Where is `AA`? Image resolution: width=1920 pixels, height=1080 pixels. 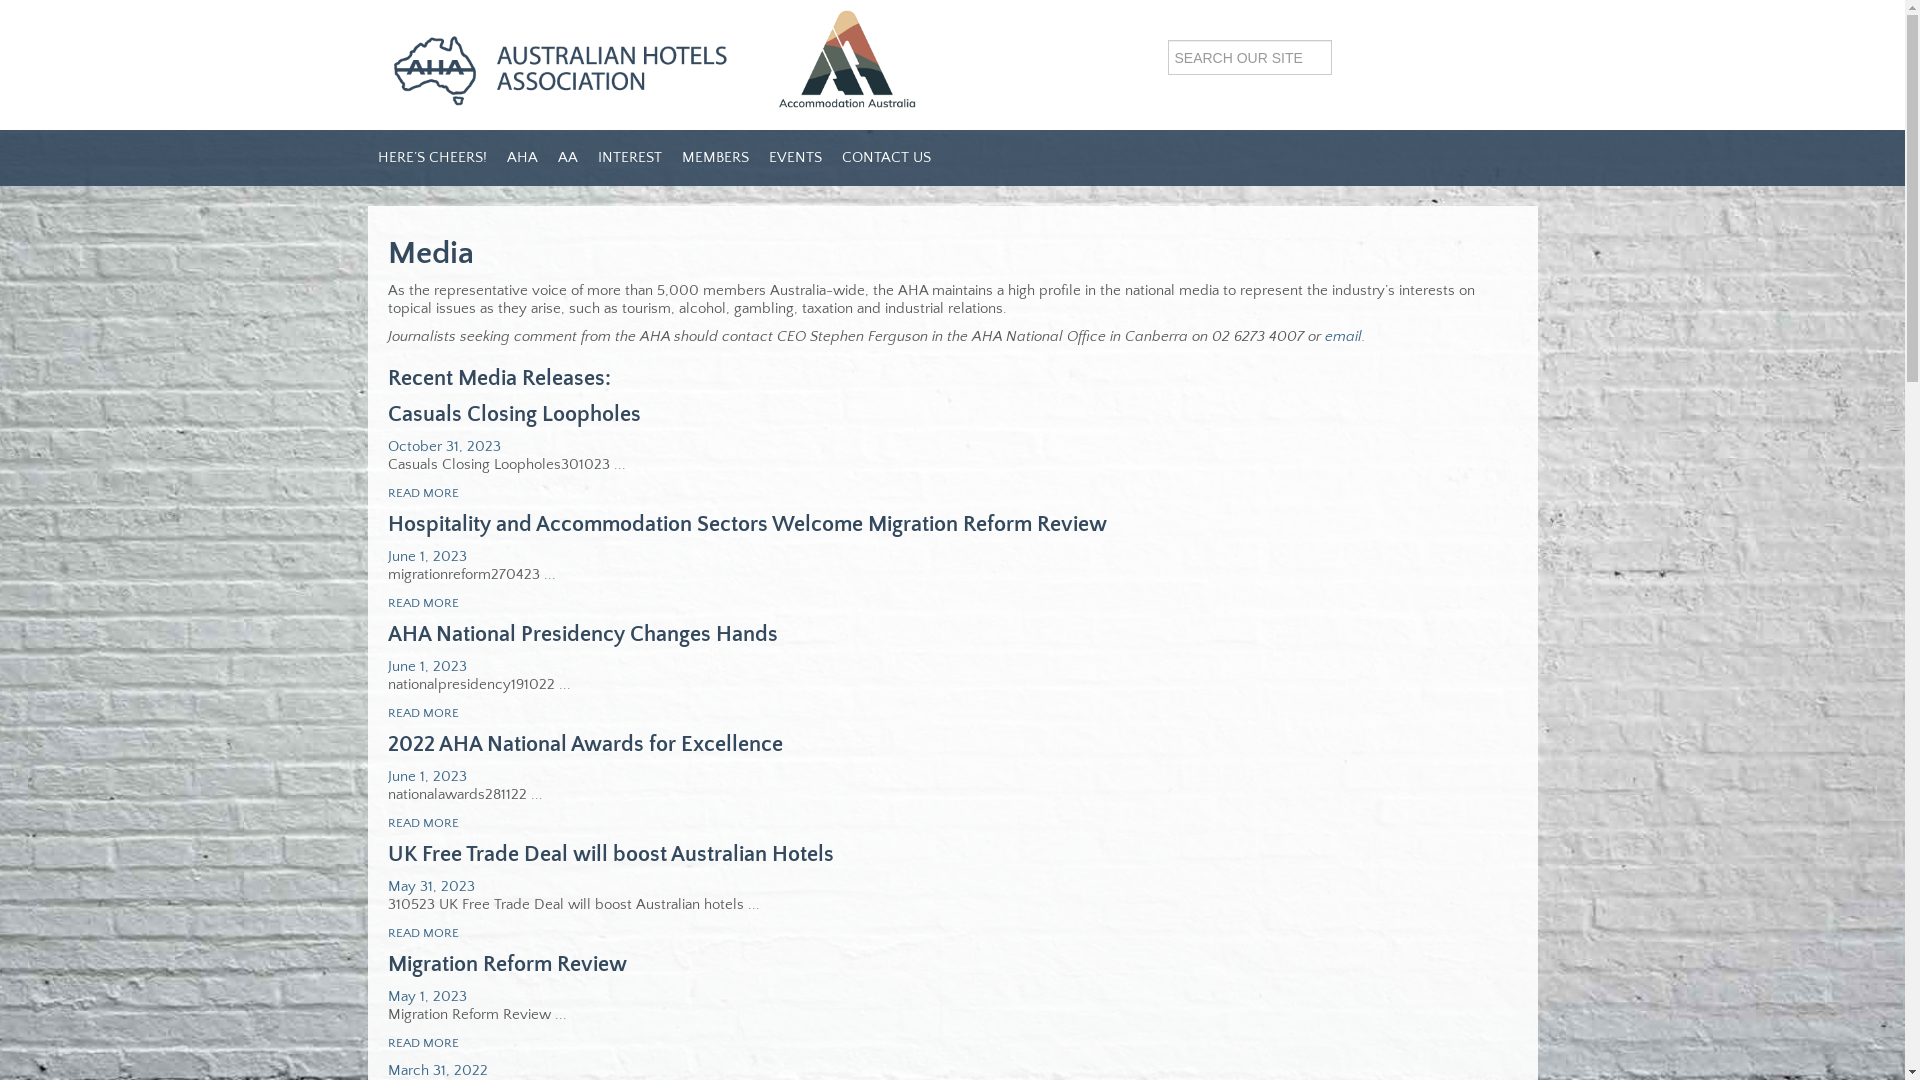
AA is located at coordinates (568, 158).